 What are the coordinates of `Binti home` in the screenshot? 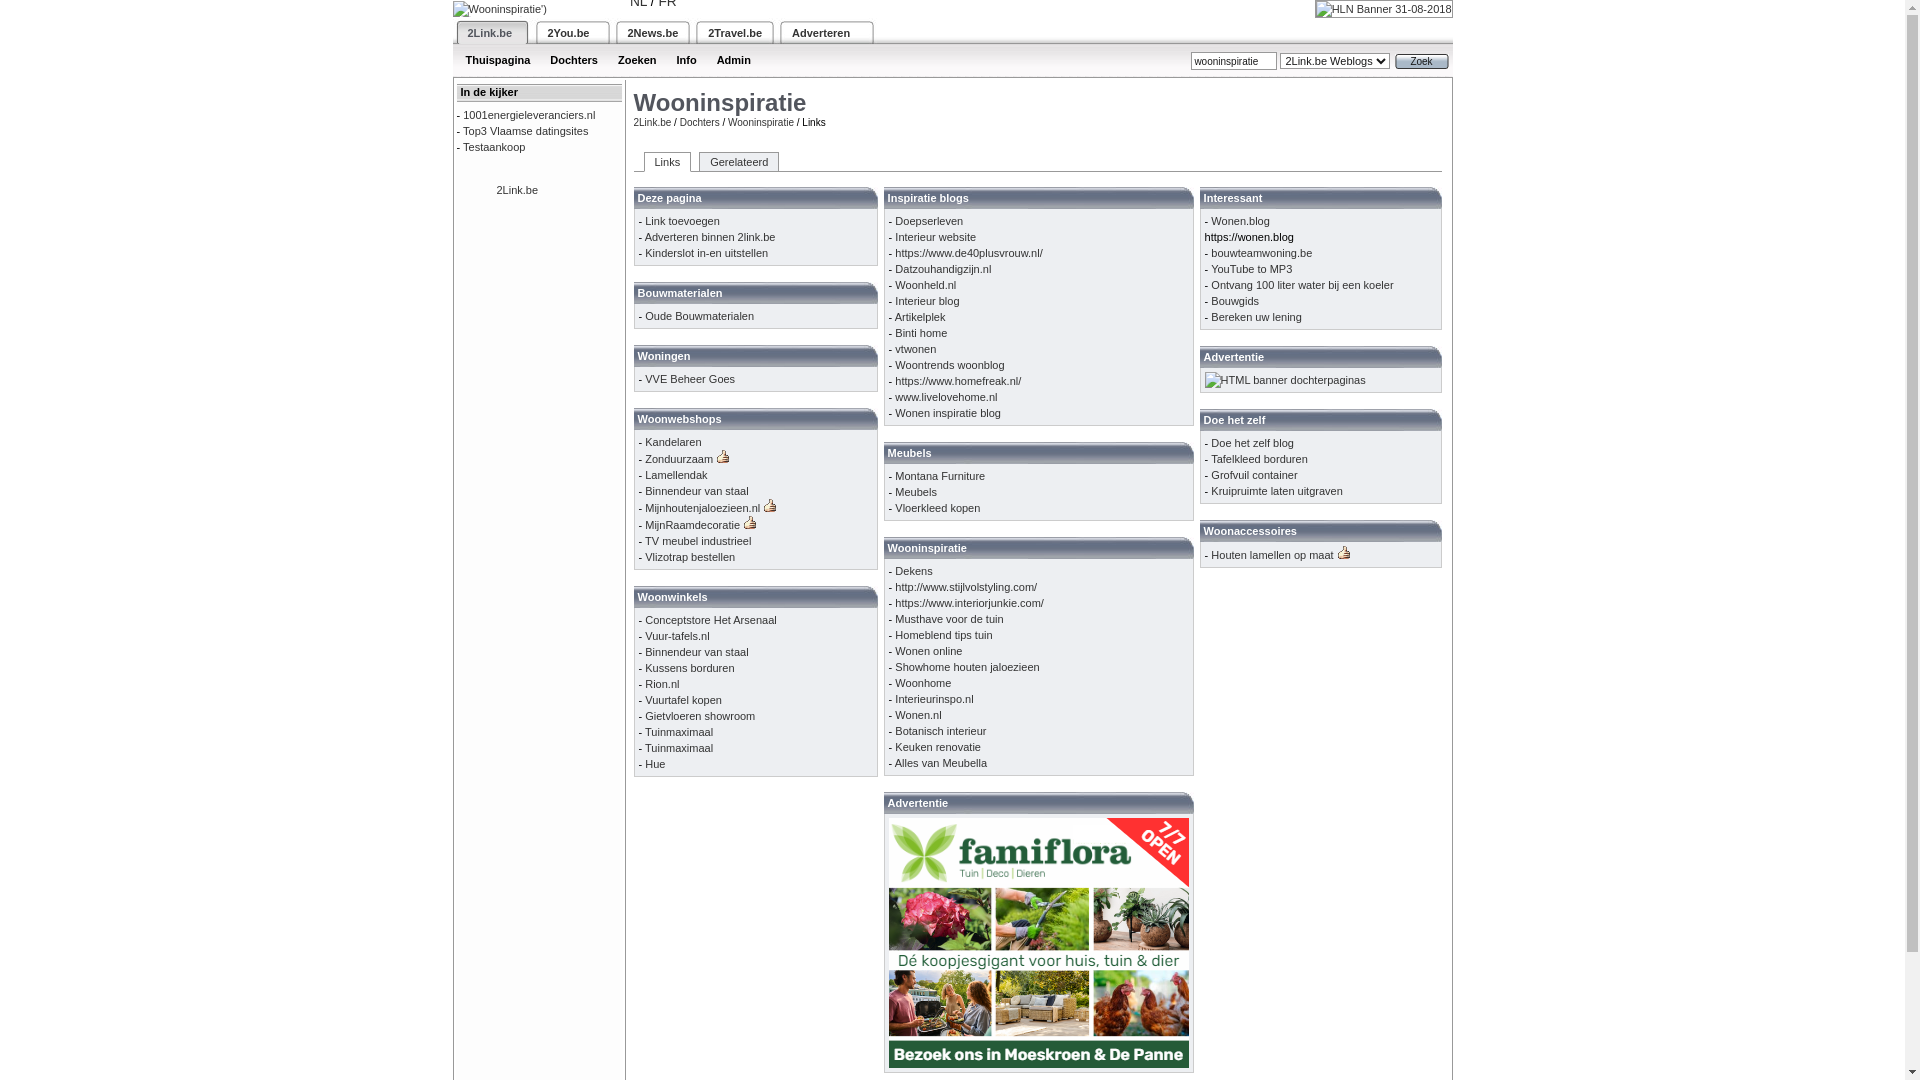 It's located at (921, 333).